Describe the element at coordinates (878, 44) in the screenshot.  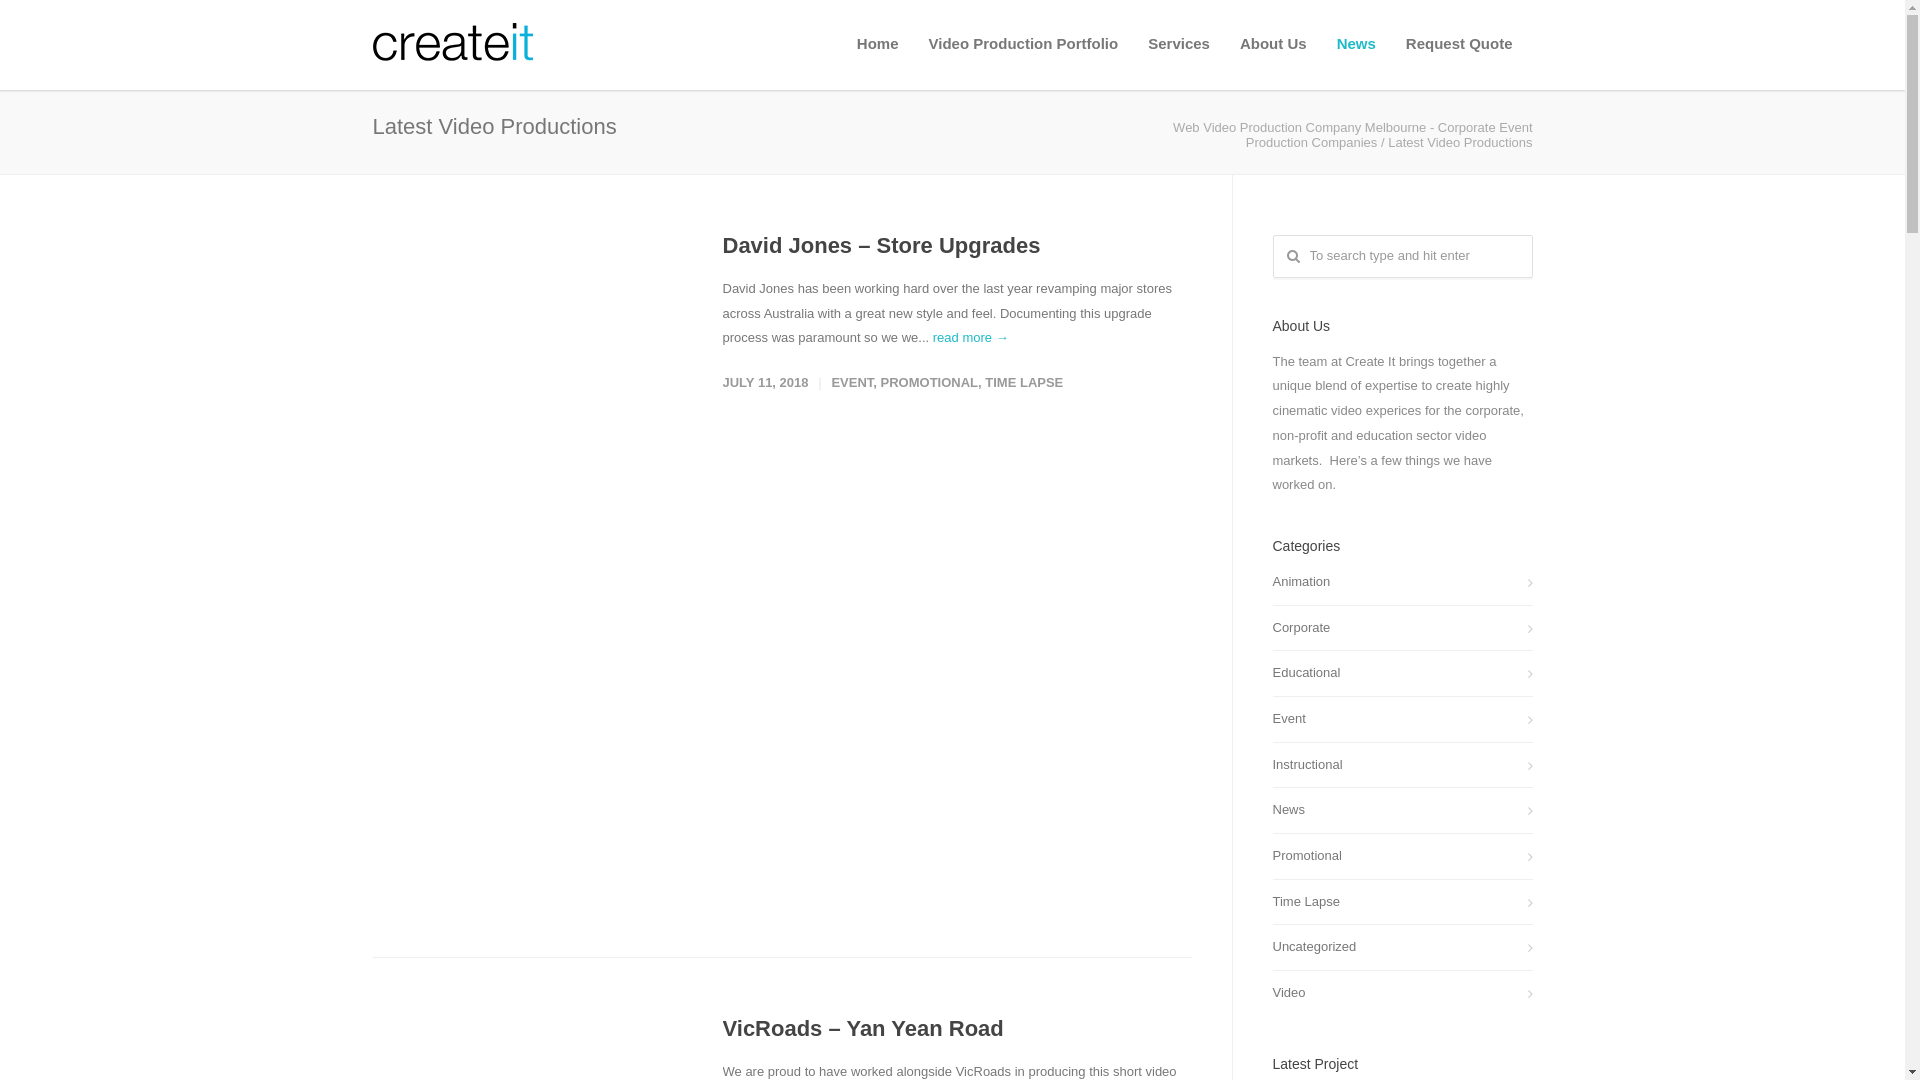
I see `Home` at that location.